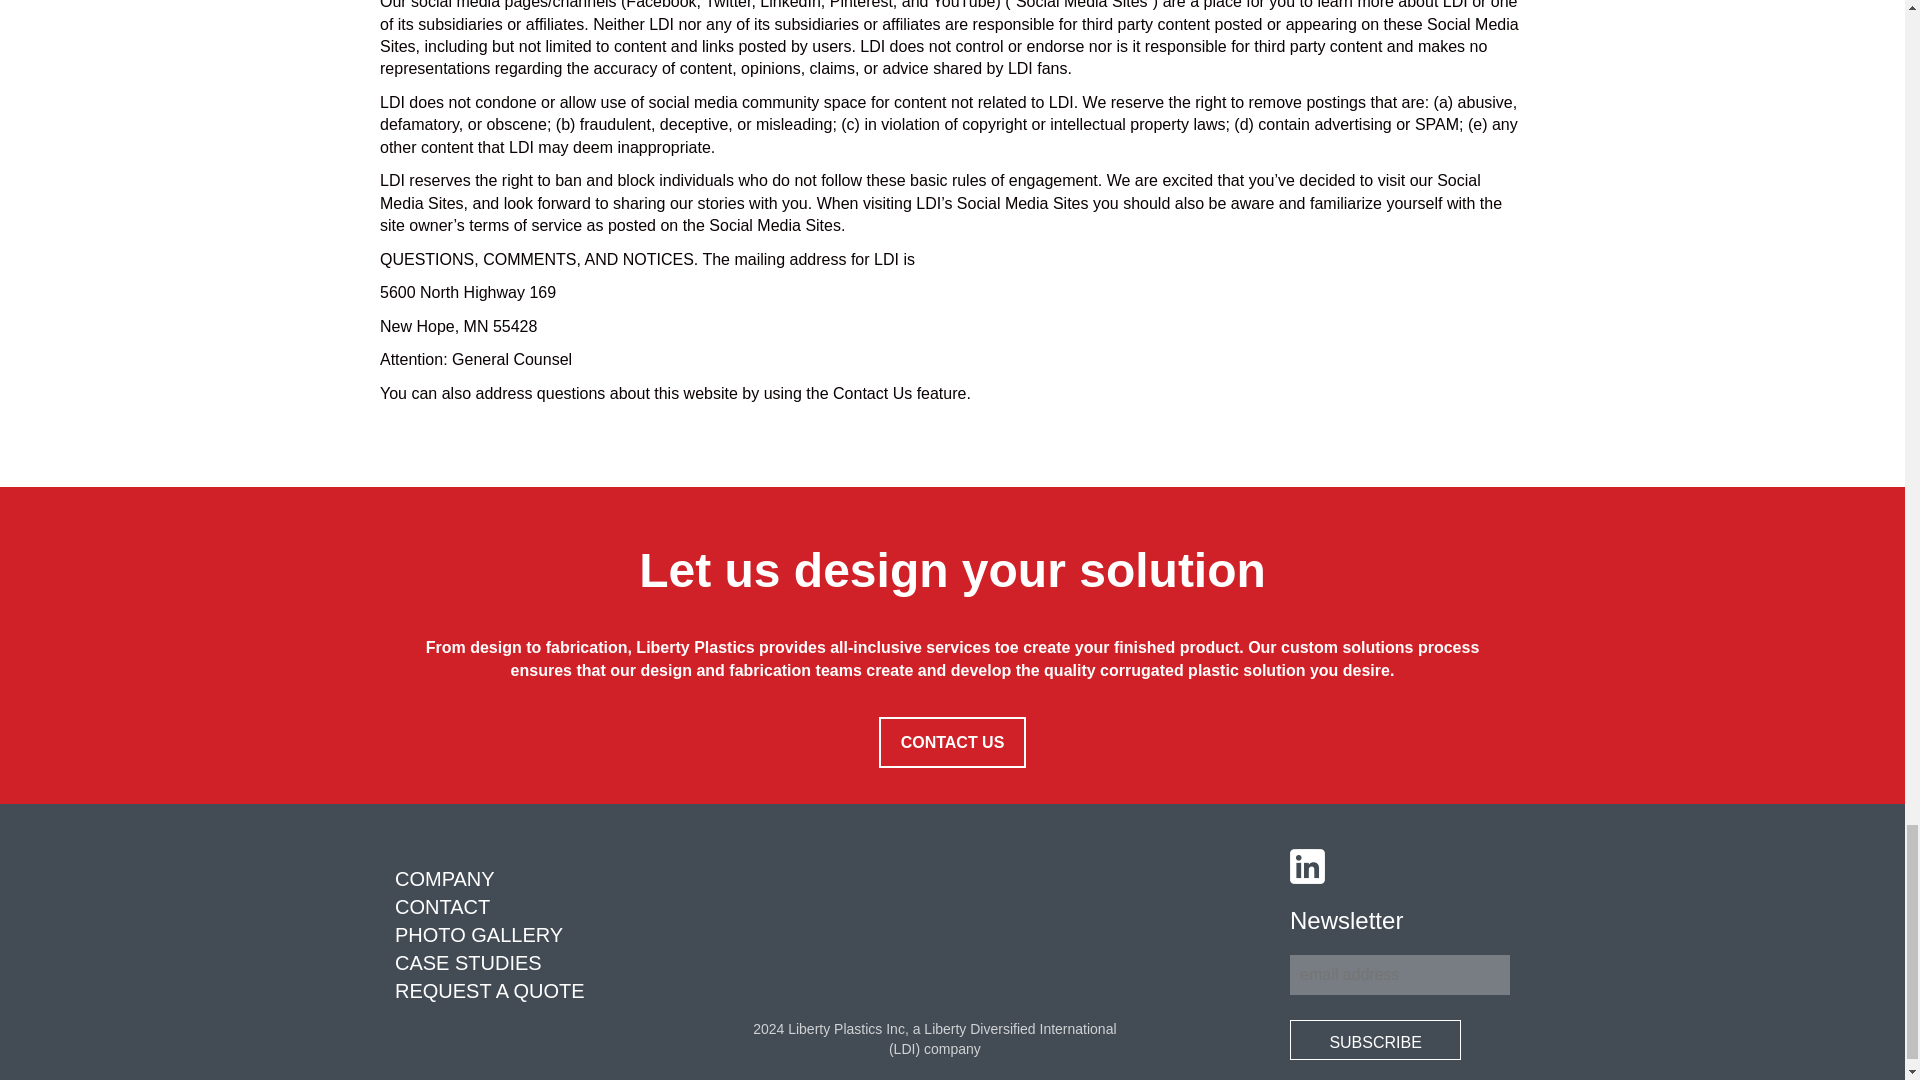 The width and height of the screenshot is (1920, 1080). What do you see at coordinates (1400, 974) in the screenshot?
I see `txtEmail` at bounding box center [1400, 974].